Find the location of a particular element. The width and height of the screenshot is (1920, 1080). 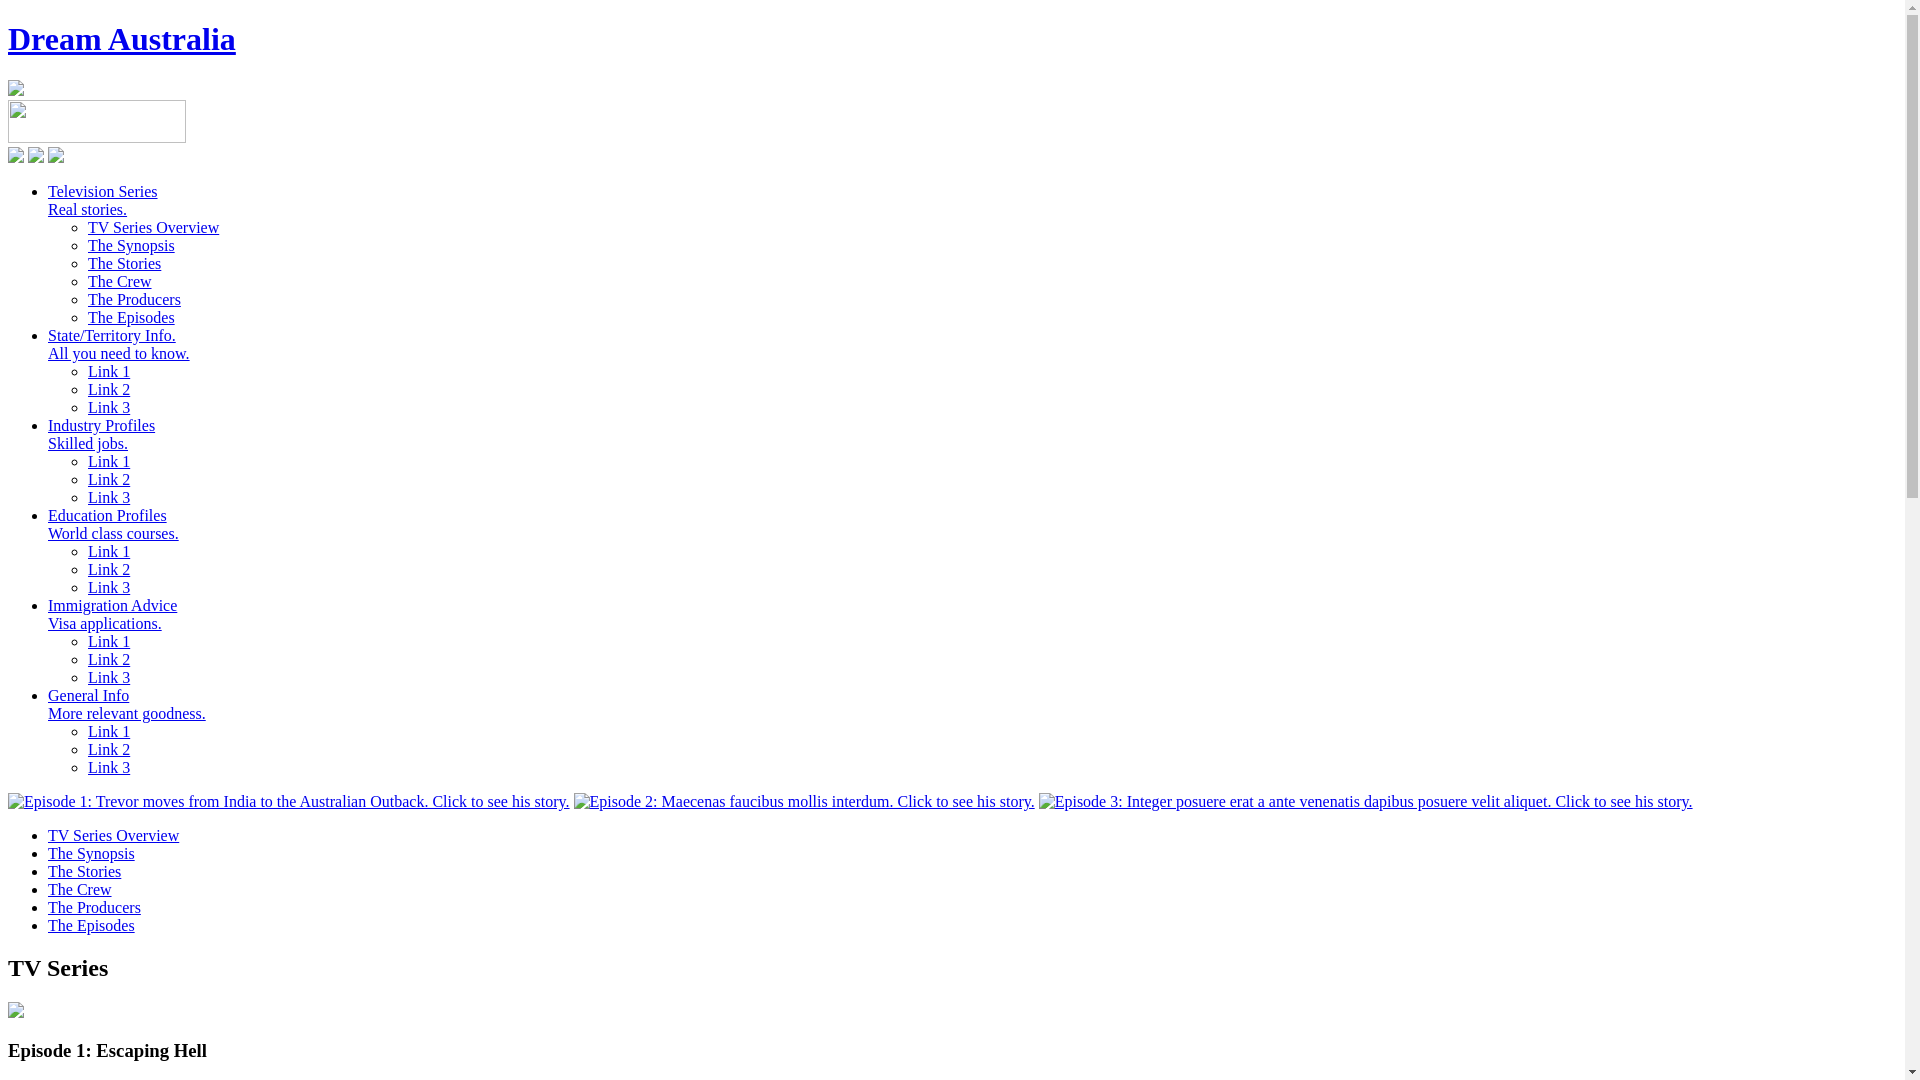

Link 3 is located at coordinates (109, 767).